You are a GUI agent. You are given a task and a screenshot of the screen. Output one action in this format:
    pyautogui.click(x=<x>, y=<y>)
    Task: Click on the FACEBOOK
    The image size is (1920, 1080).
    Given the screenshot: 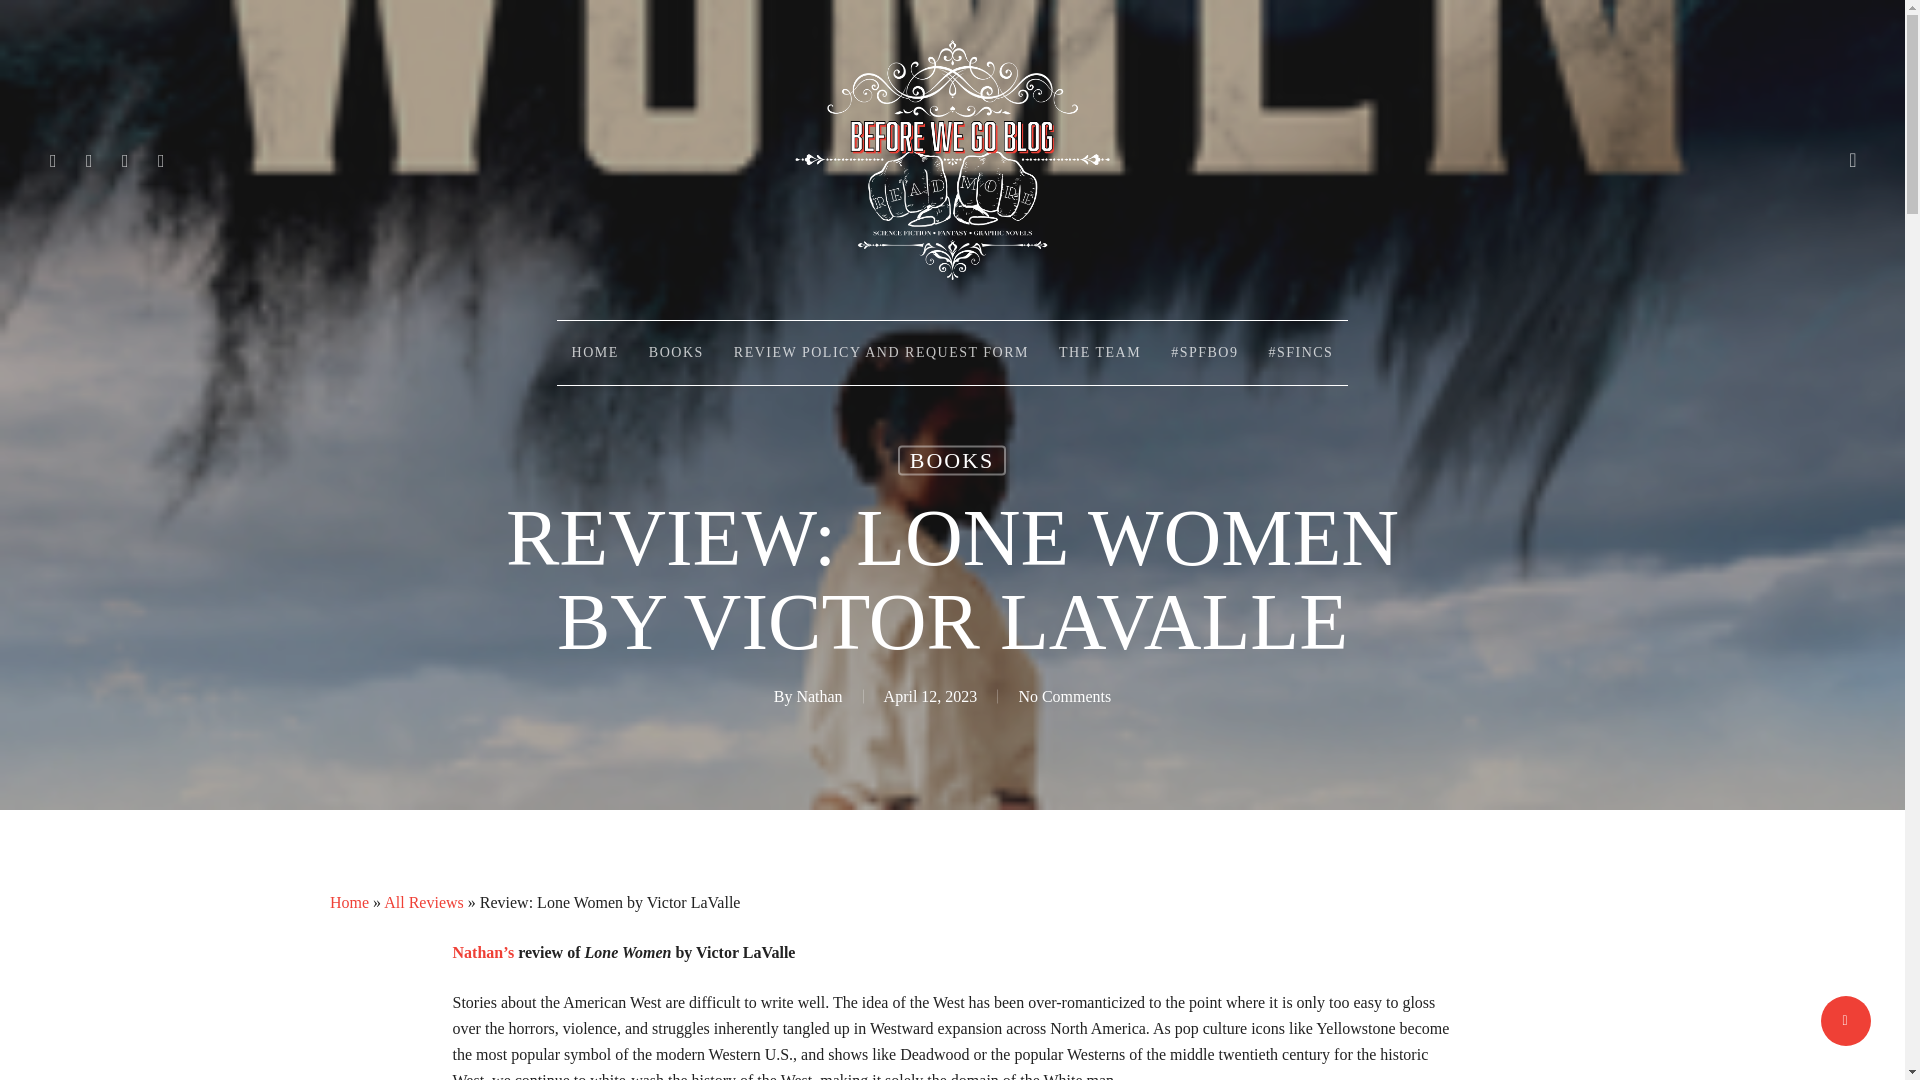 What is the action you would take?
    pyautogui.click(x=90, y=160)
    